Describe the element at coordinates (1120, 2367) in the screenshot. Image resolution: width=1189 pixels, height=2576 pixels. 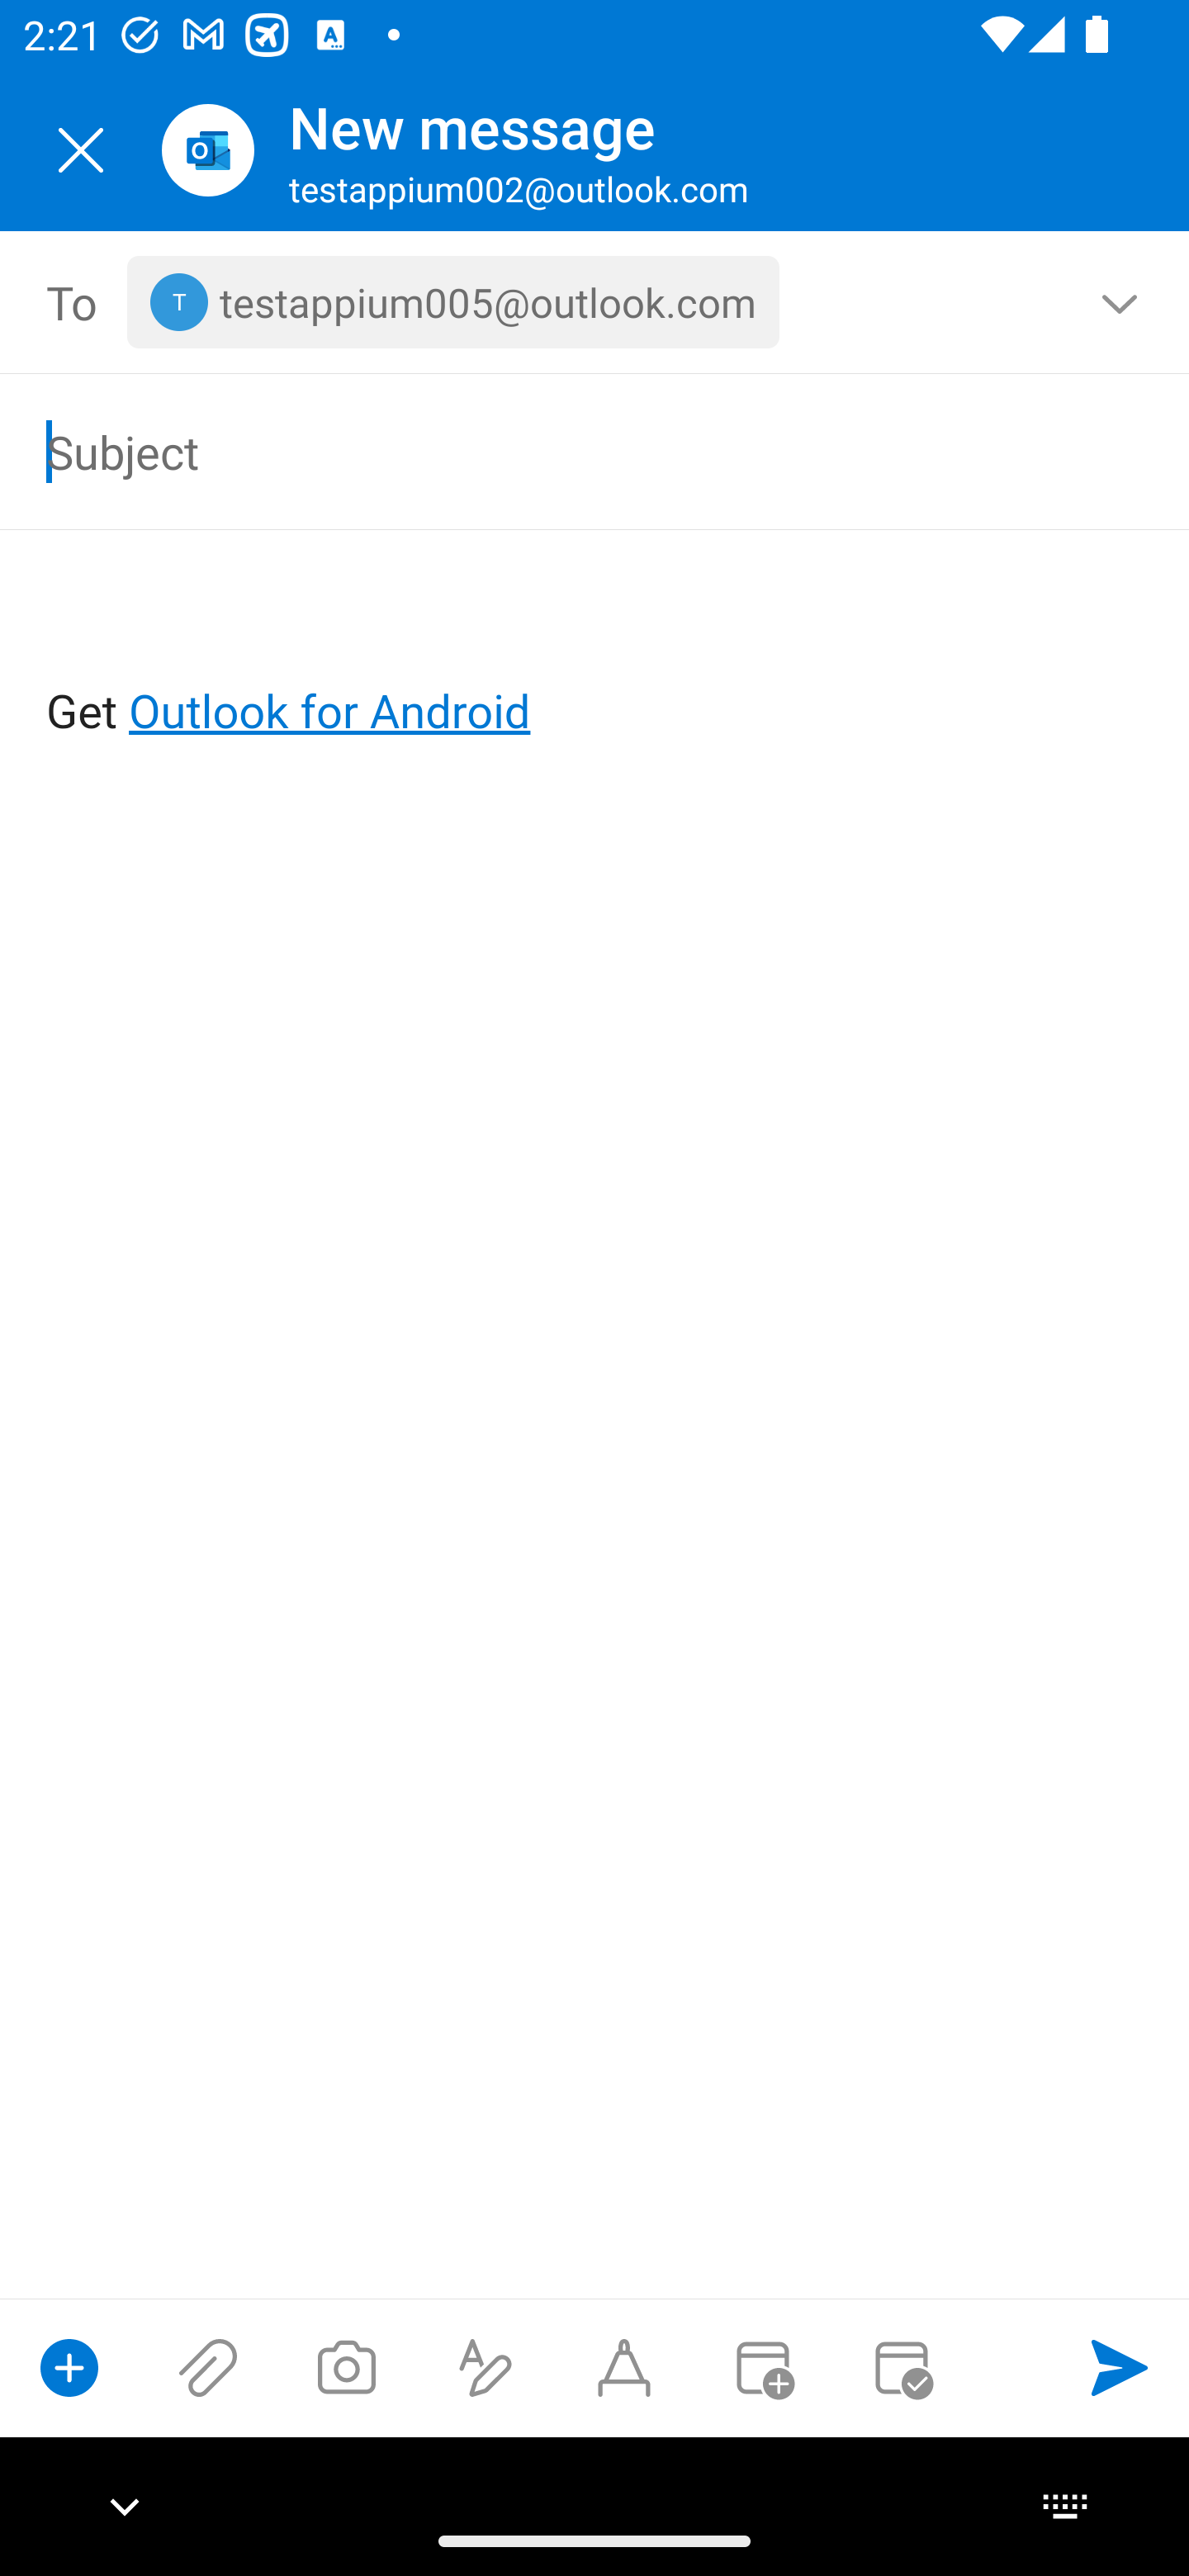
I see `Send` at that location.